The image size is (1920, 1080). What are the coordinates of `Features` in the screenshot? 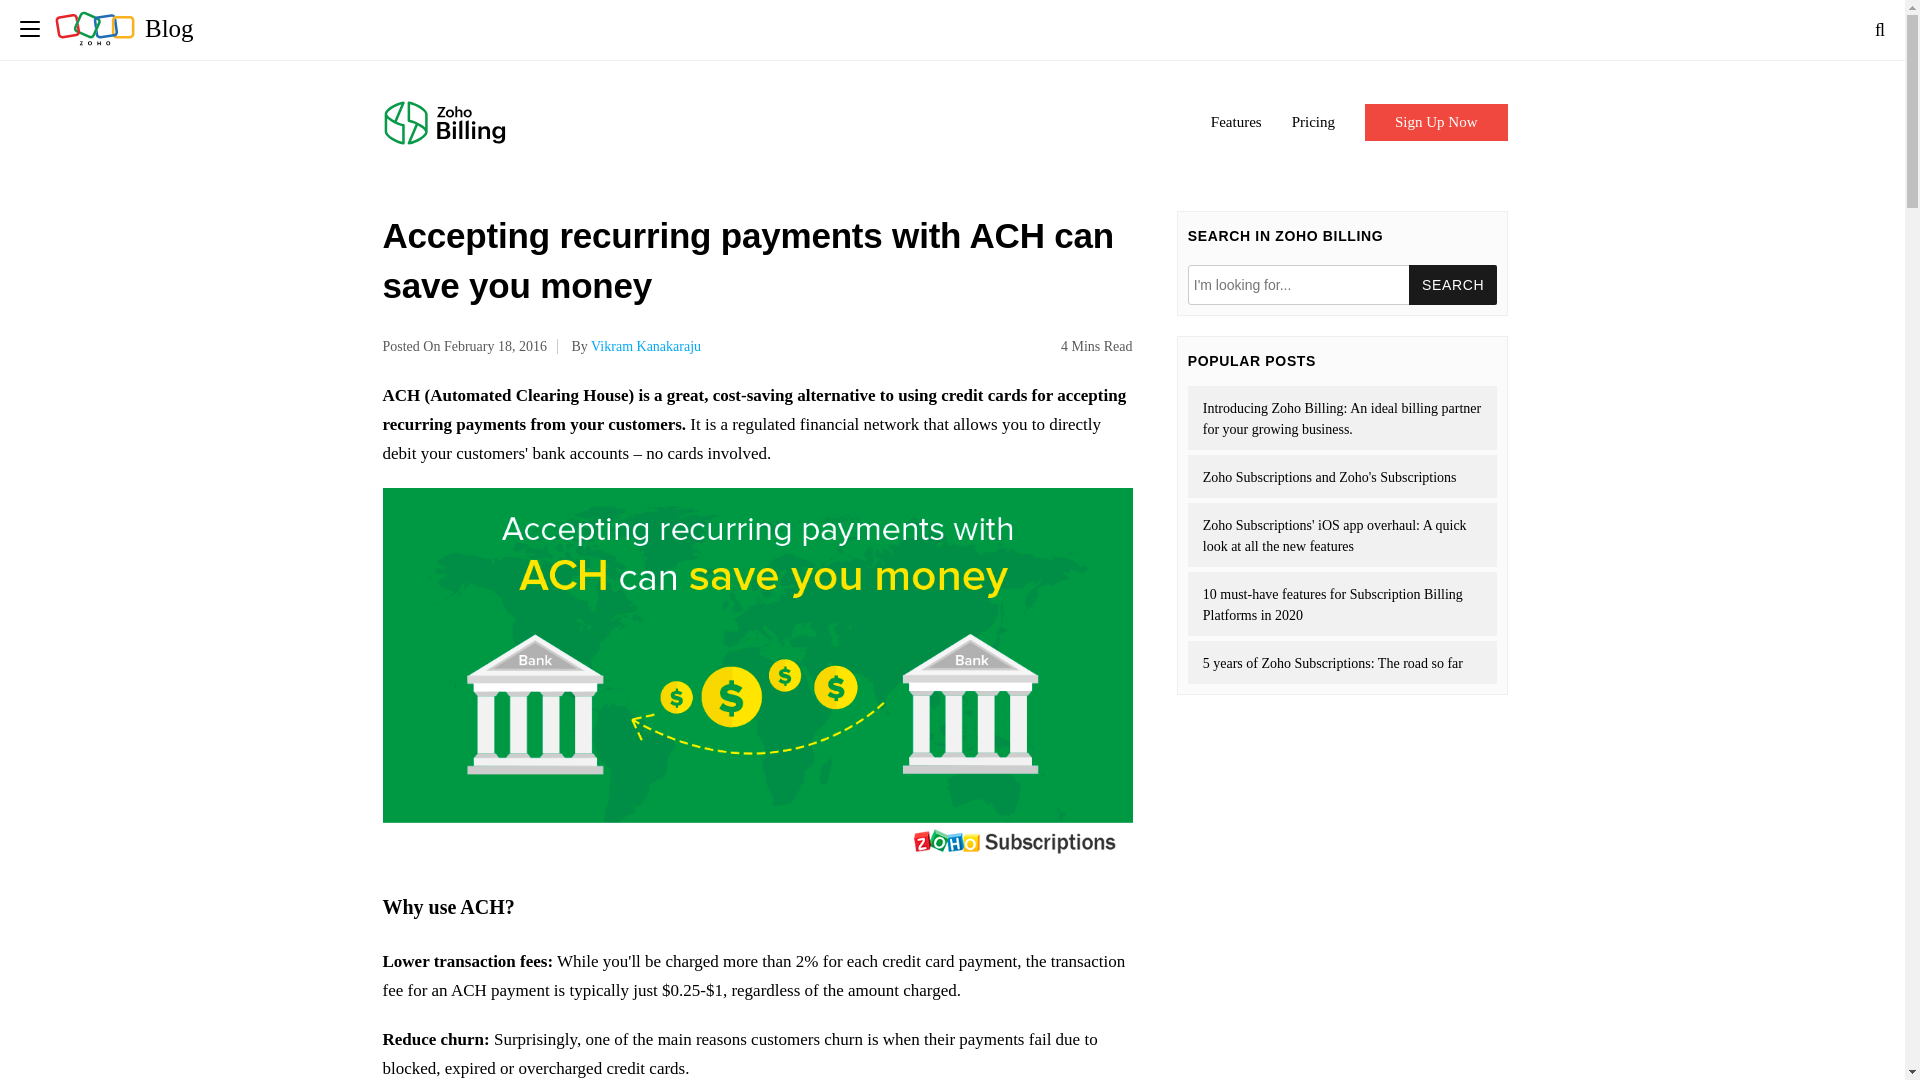 It's located at (1236, 122).